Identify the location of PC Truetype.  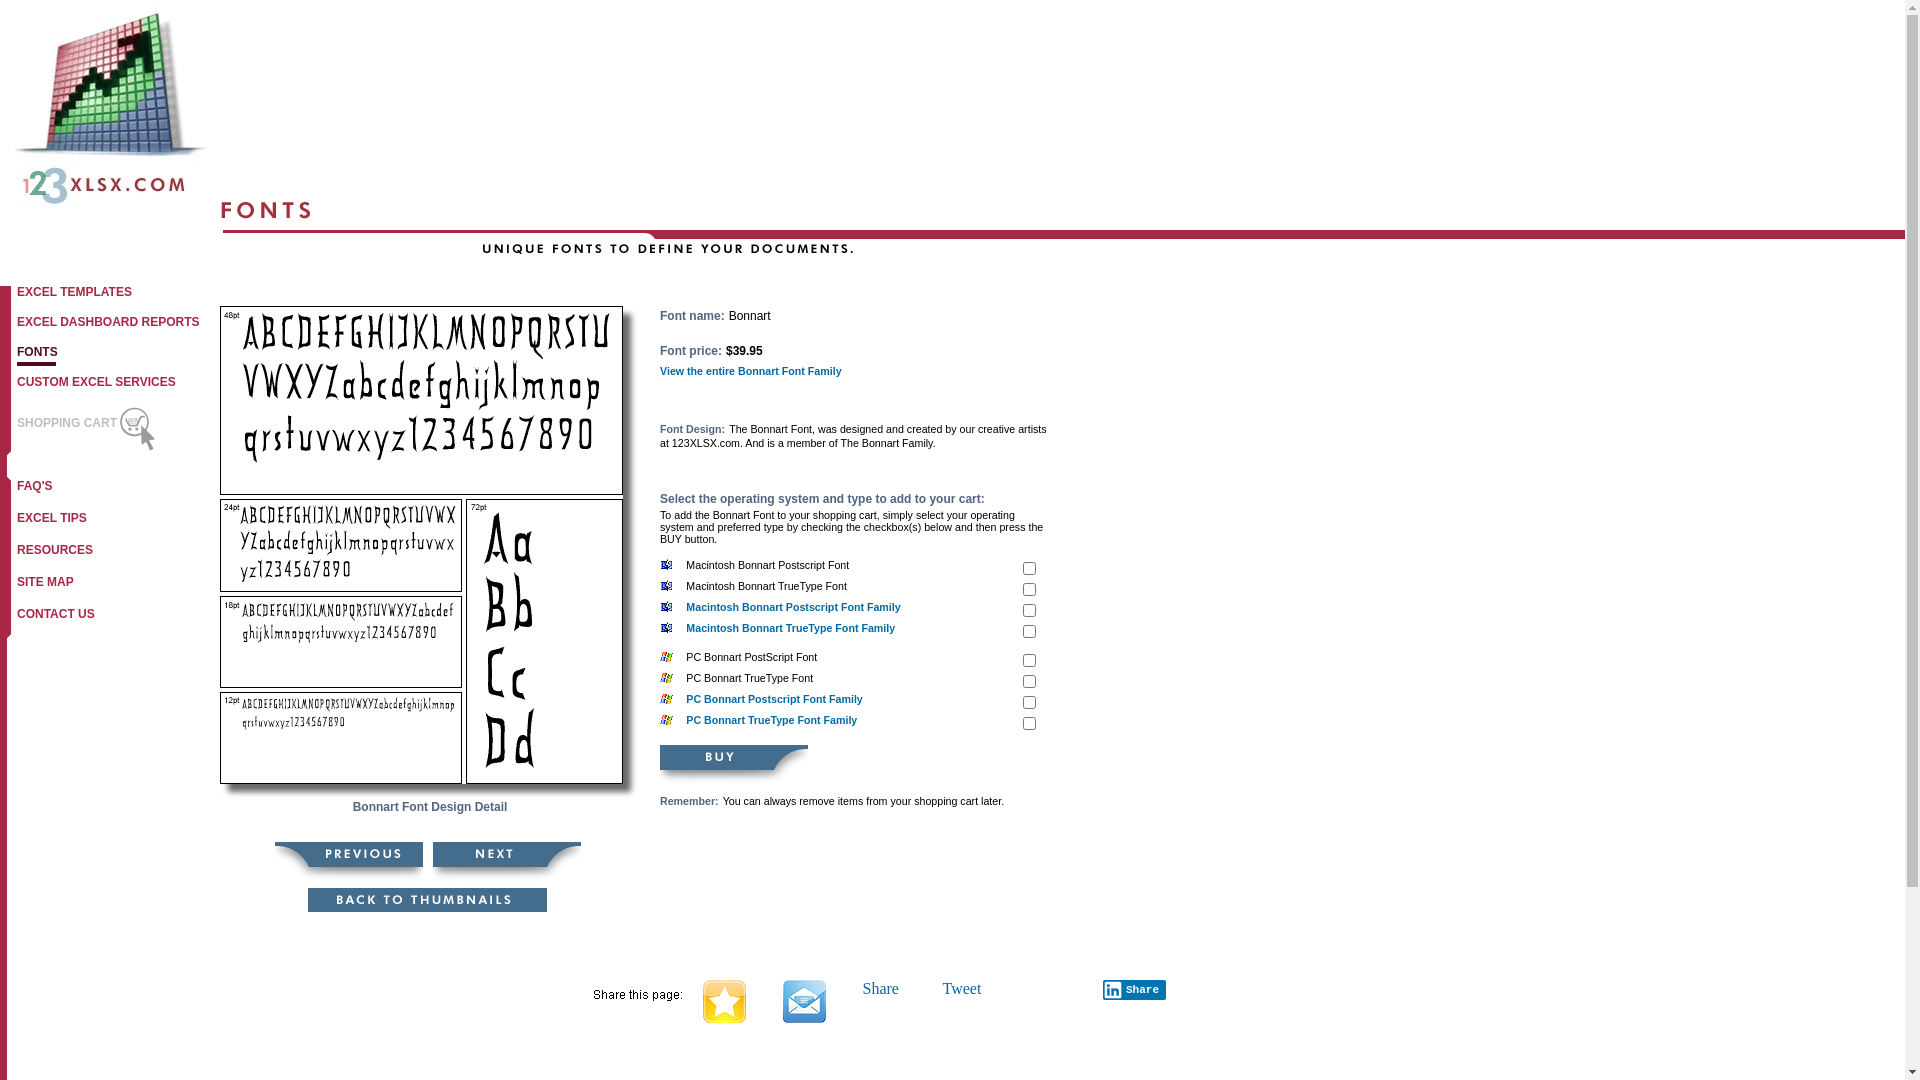
(1030, 682).